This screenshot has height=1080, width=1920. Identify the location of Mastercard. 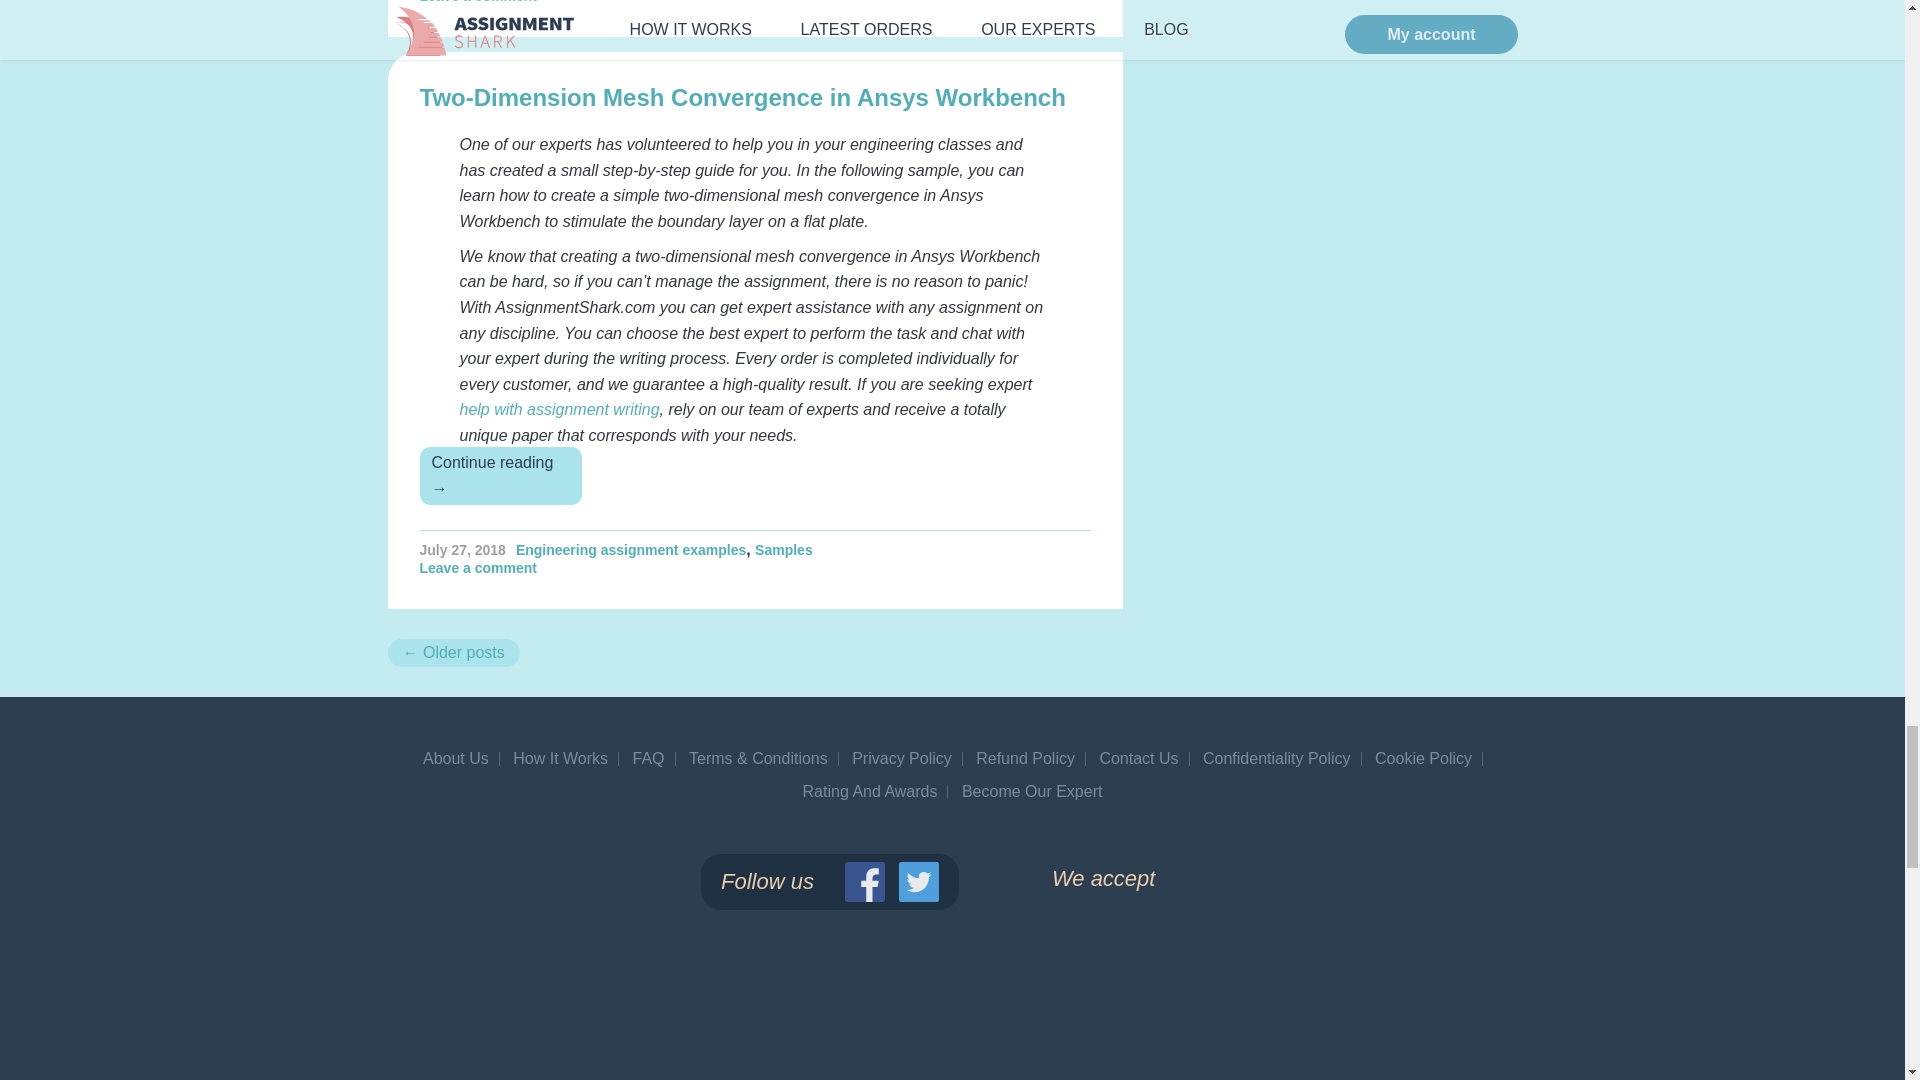
(1111, 1071).